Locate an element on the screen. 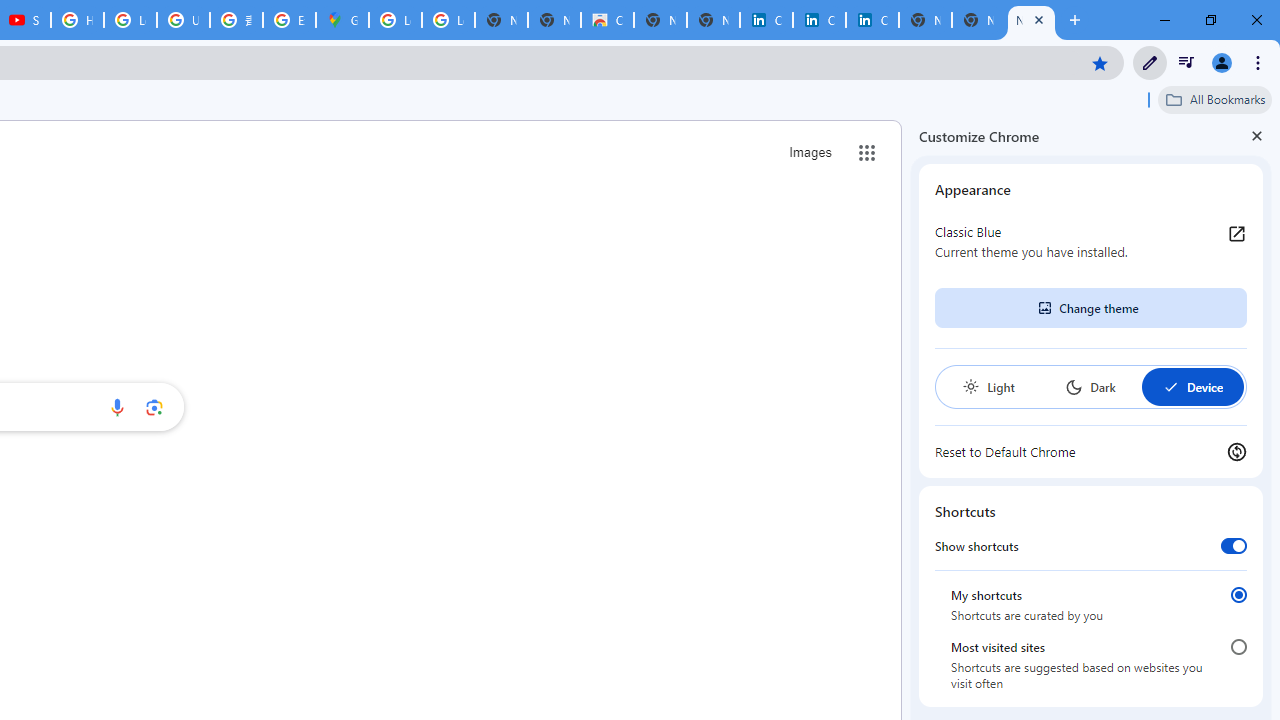 This screenshot has height=720, width=1280. Explore new street-level details - Google Maps Help is located at coordinates (289, 20).